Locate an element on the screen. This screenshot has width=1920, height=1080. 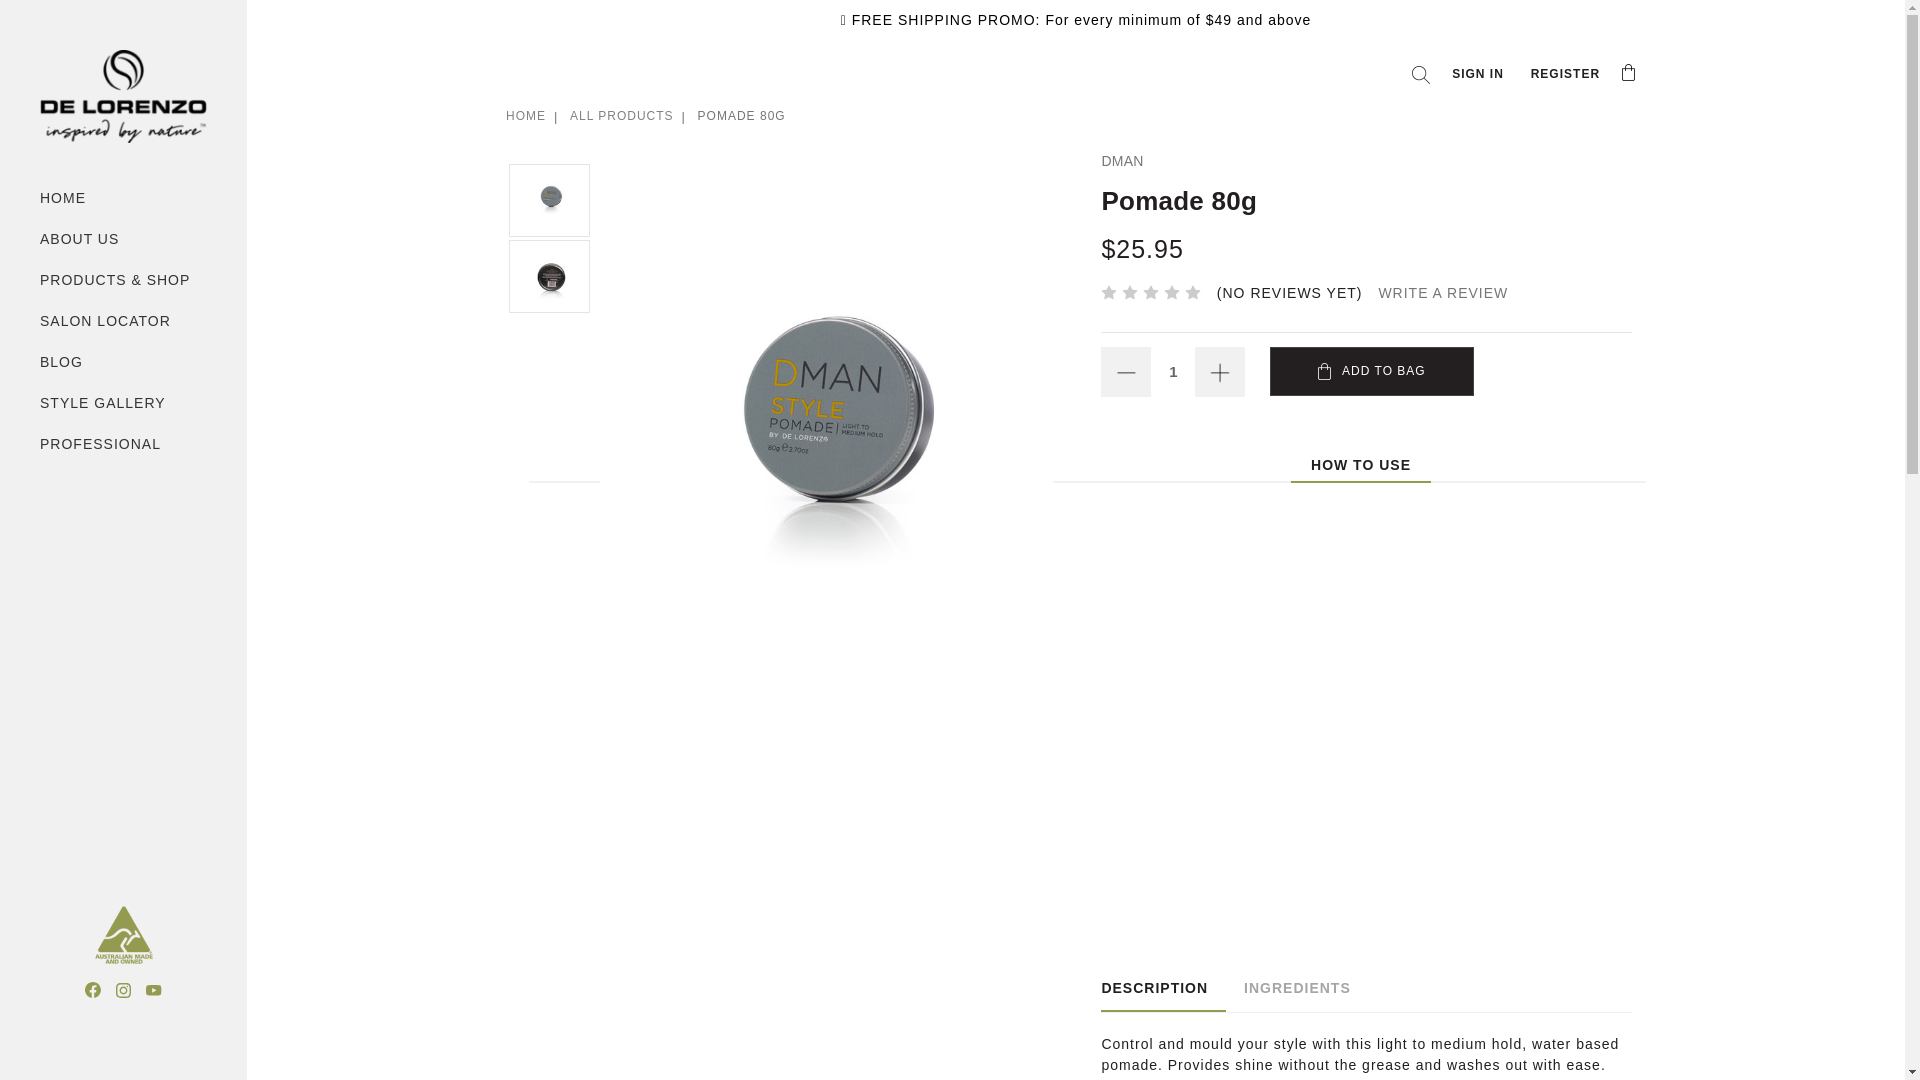
Pomade 80g is located at coordinates (550, 276).